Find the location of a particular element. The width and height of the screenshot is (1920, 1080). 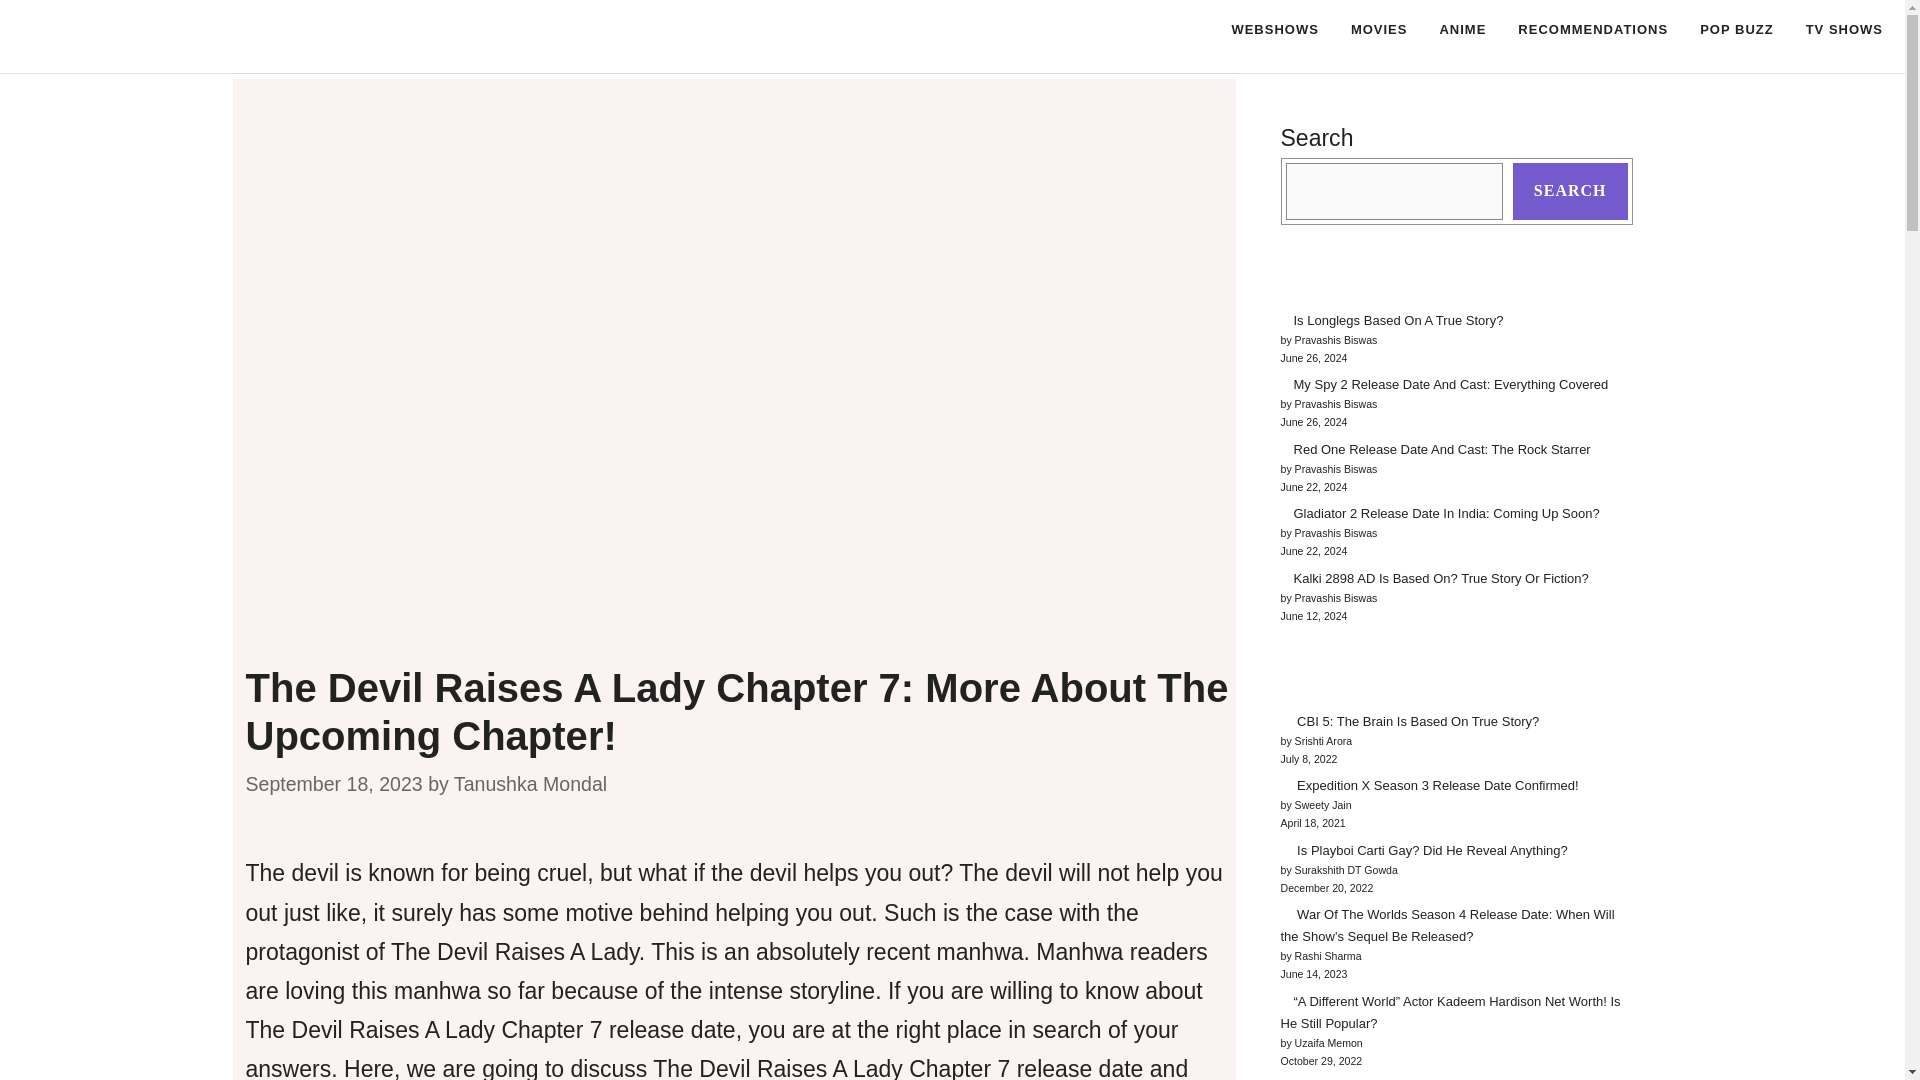

WEBSHOWS is located at coordinates (1274, 30).